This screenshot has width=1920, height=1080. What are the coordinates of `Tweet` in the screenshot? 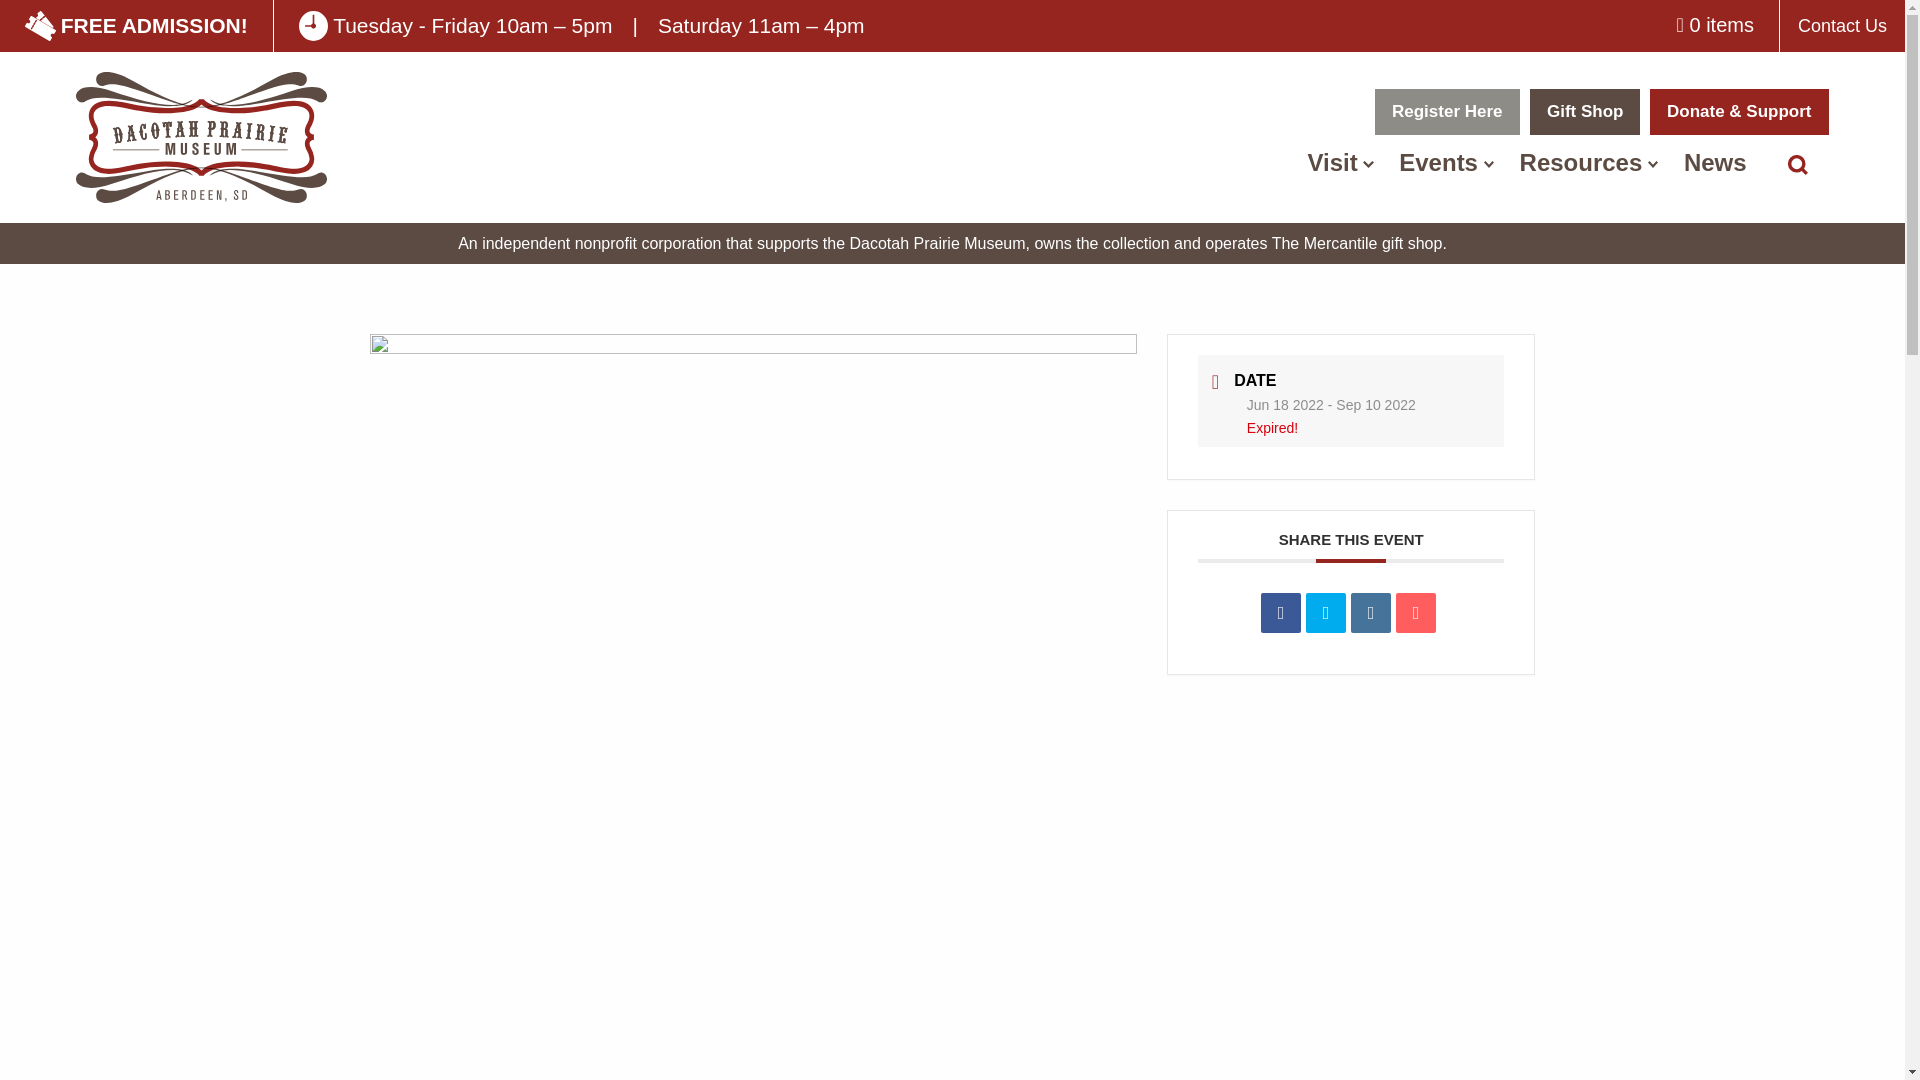 It's located at (1325, 612).